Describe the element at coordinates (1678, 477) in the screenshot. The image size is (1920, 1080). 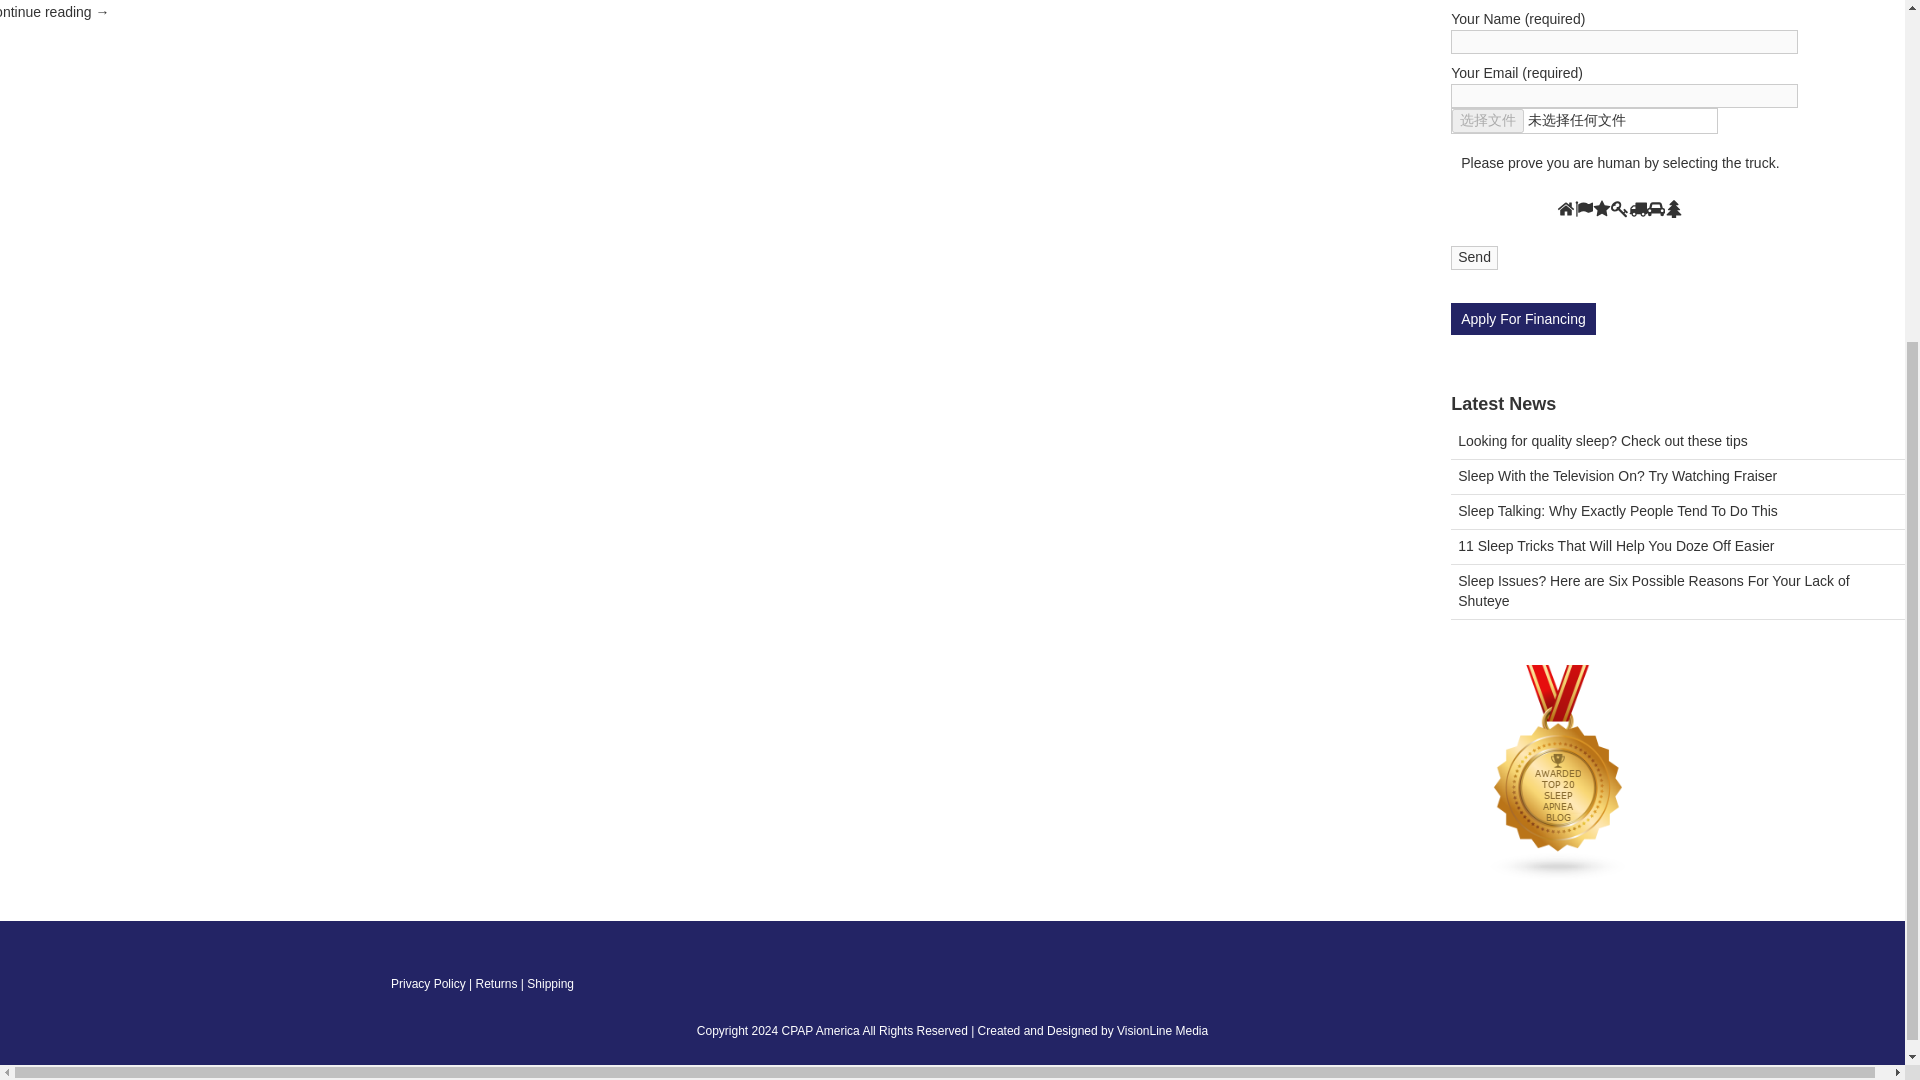
I see `Sleep With the Television On? Try Watching Fraiser` at that location.